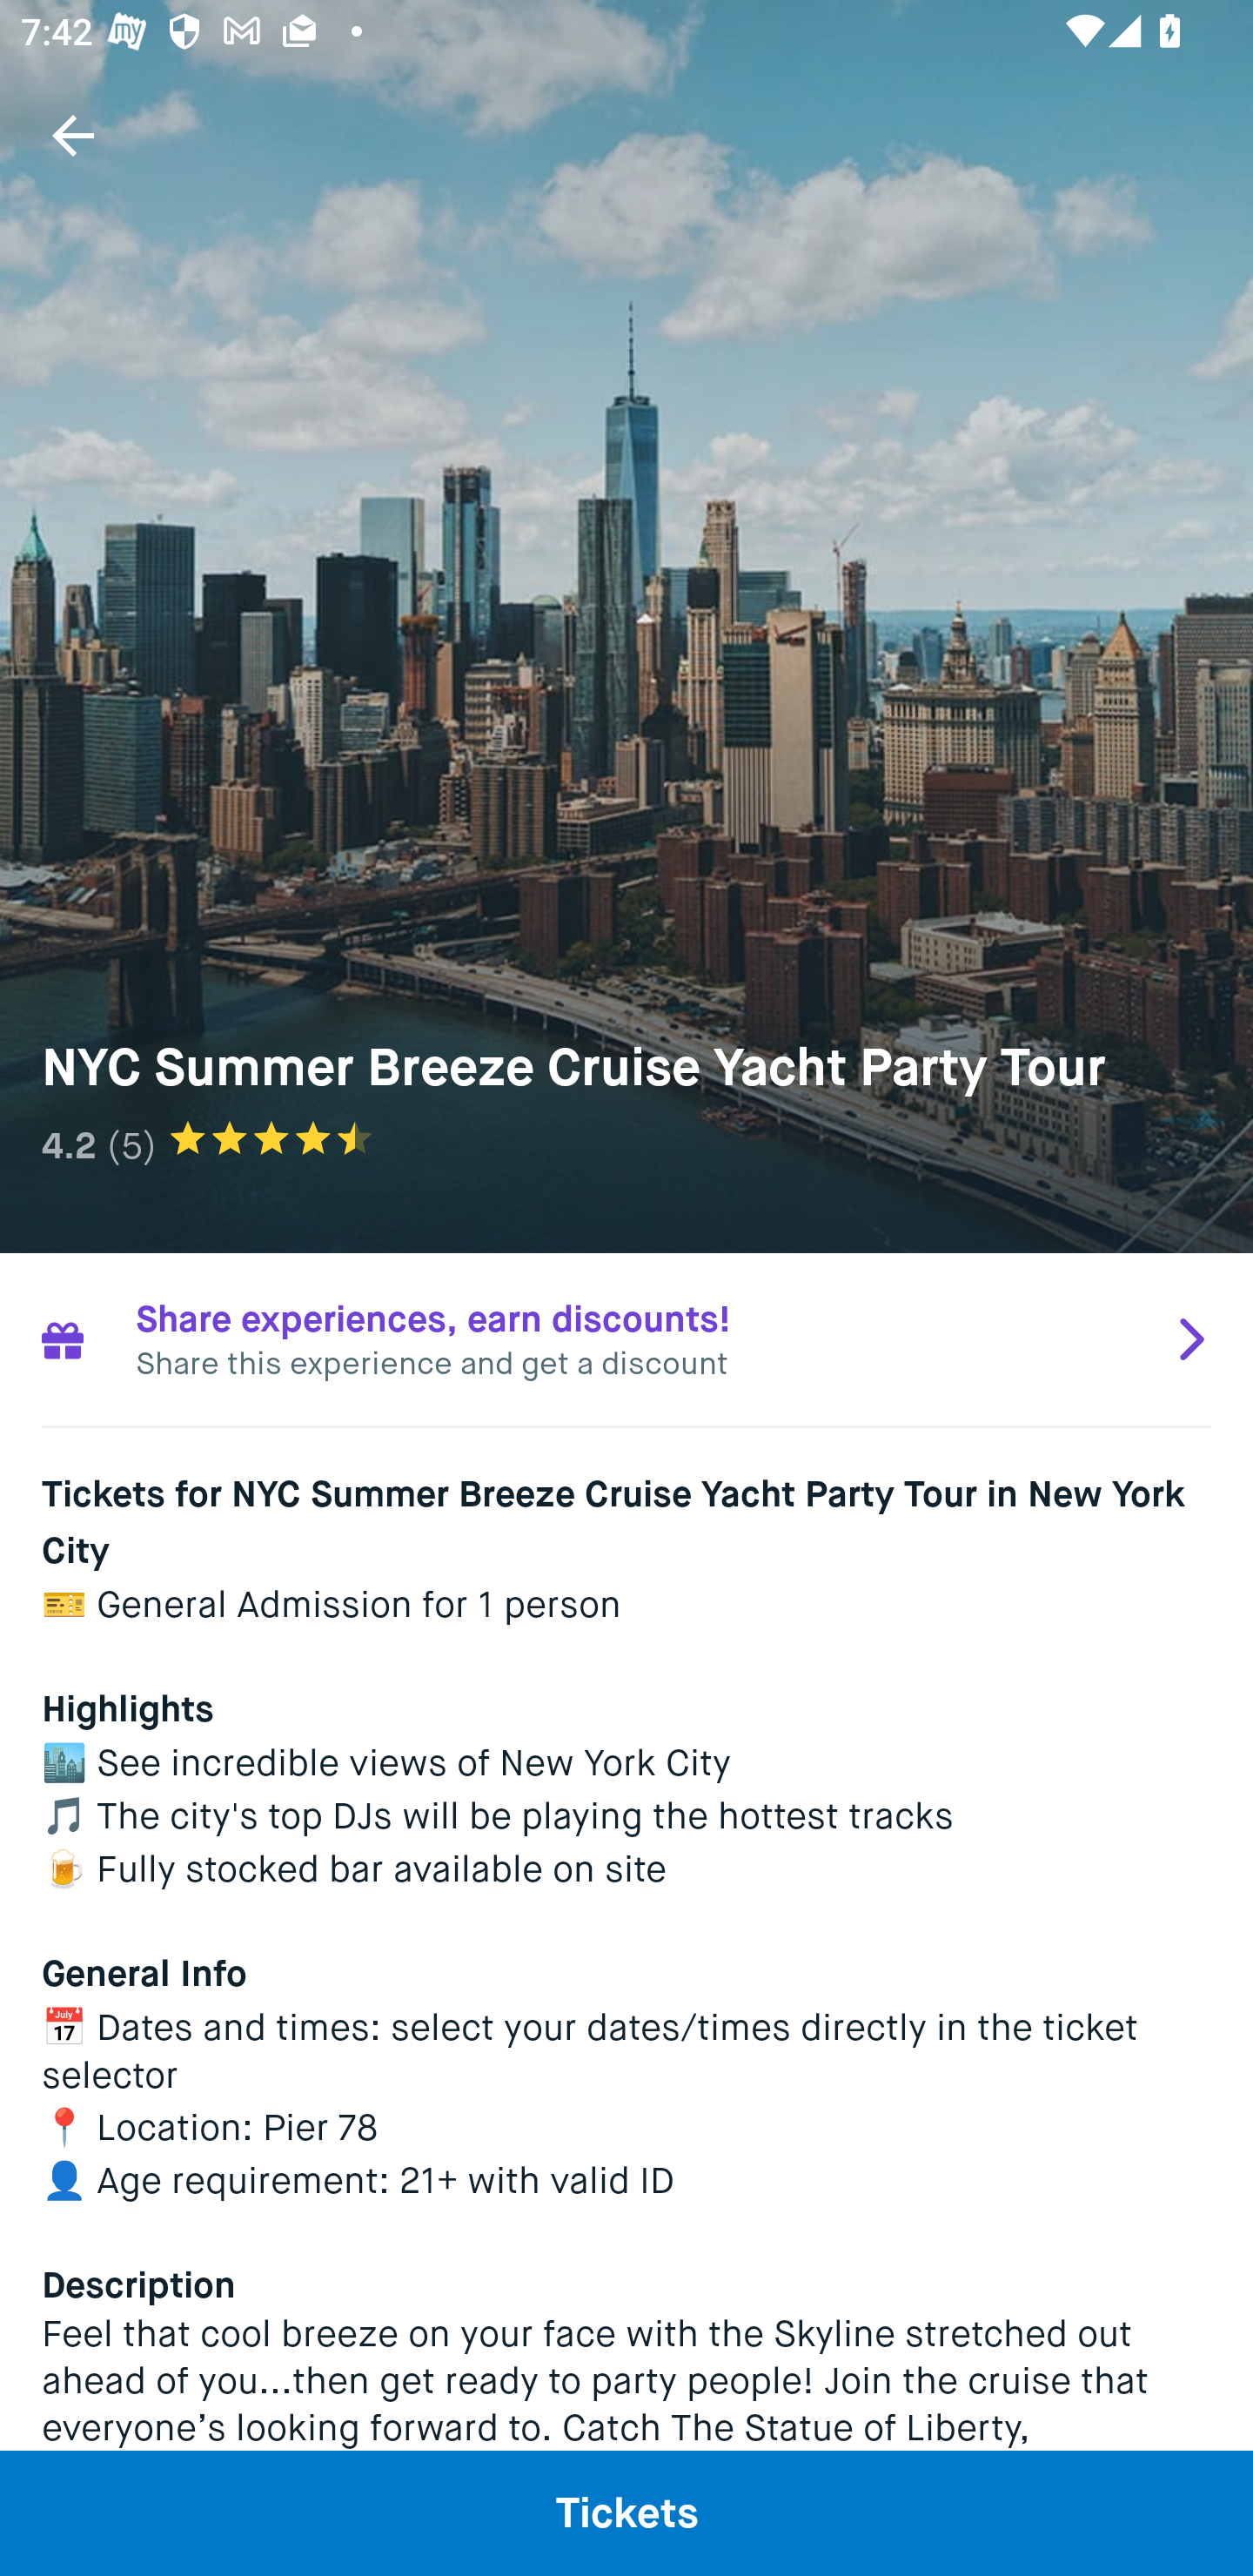 This screenshot has width=1253, height=2576. I want to click on (5), so click(131, 1145).